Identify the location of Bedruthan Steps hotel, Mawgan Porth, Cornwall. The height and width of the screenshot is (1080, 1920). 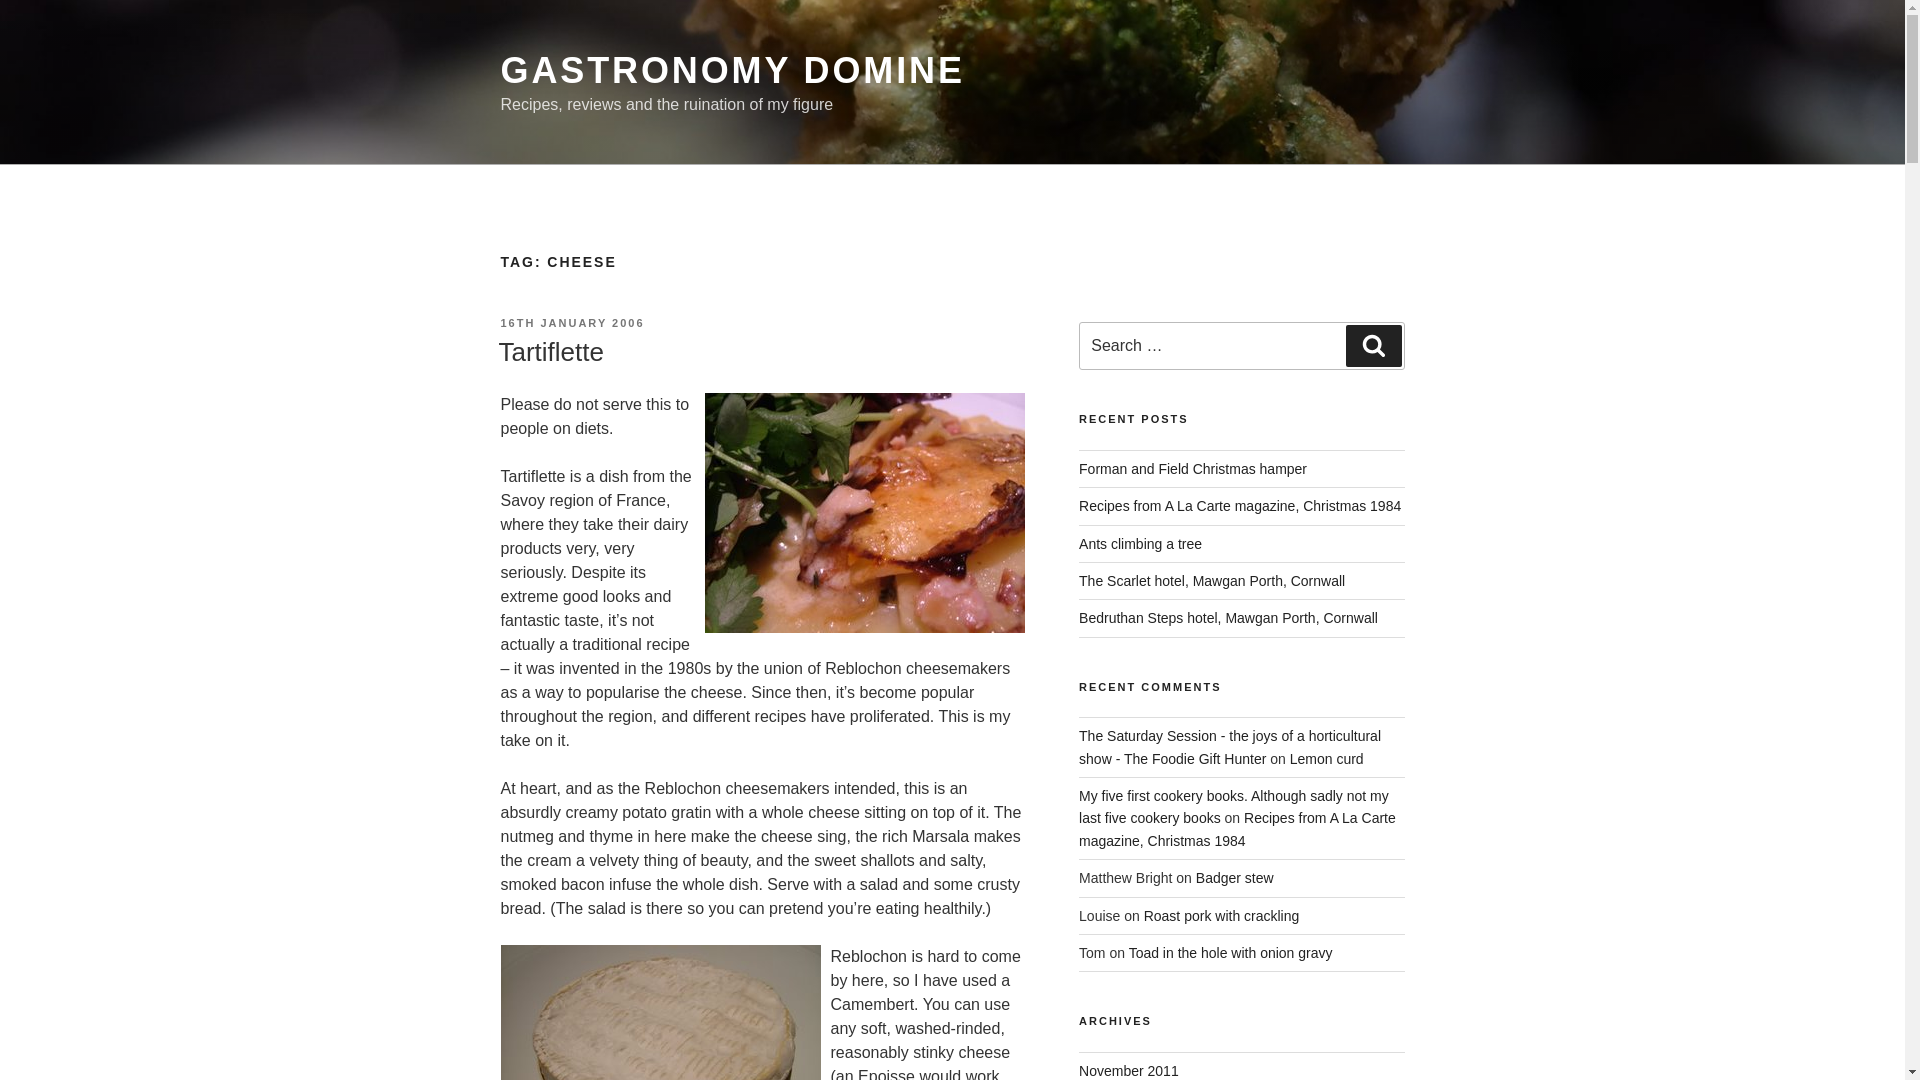
(1228, 618).